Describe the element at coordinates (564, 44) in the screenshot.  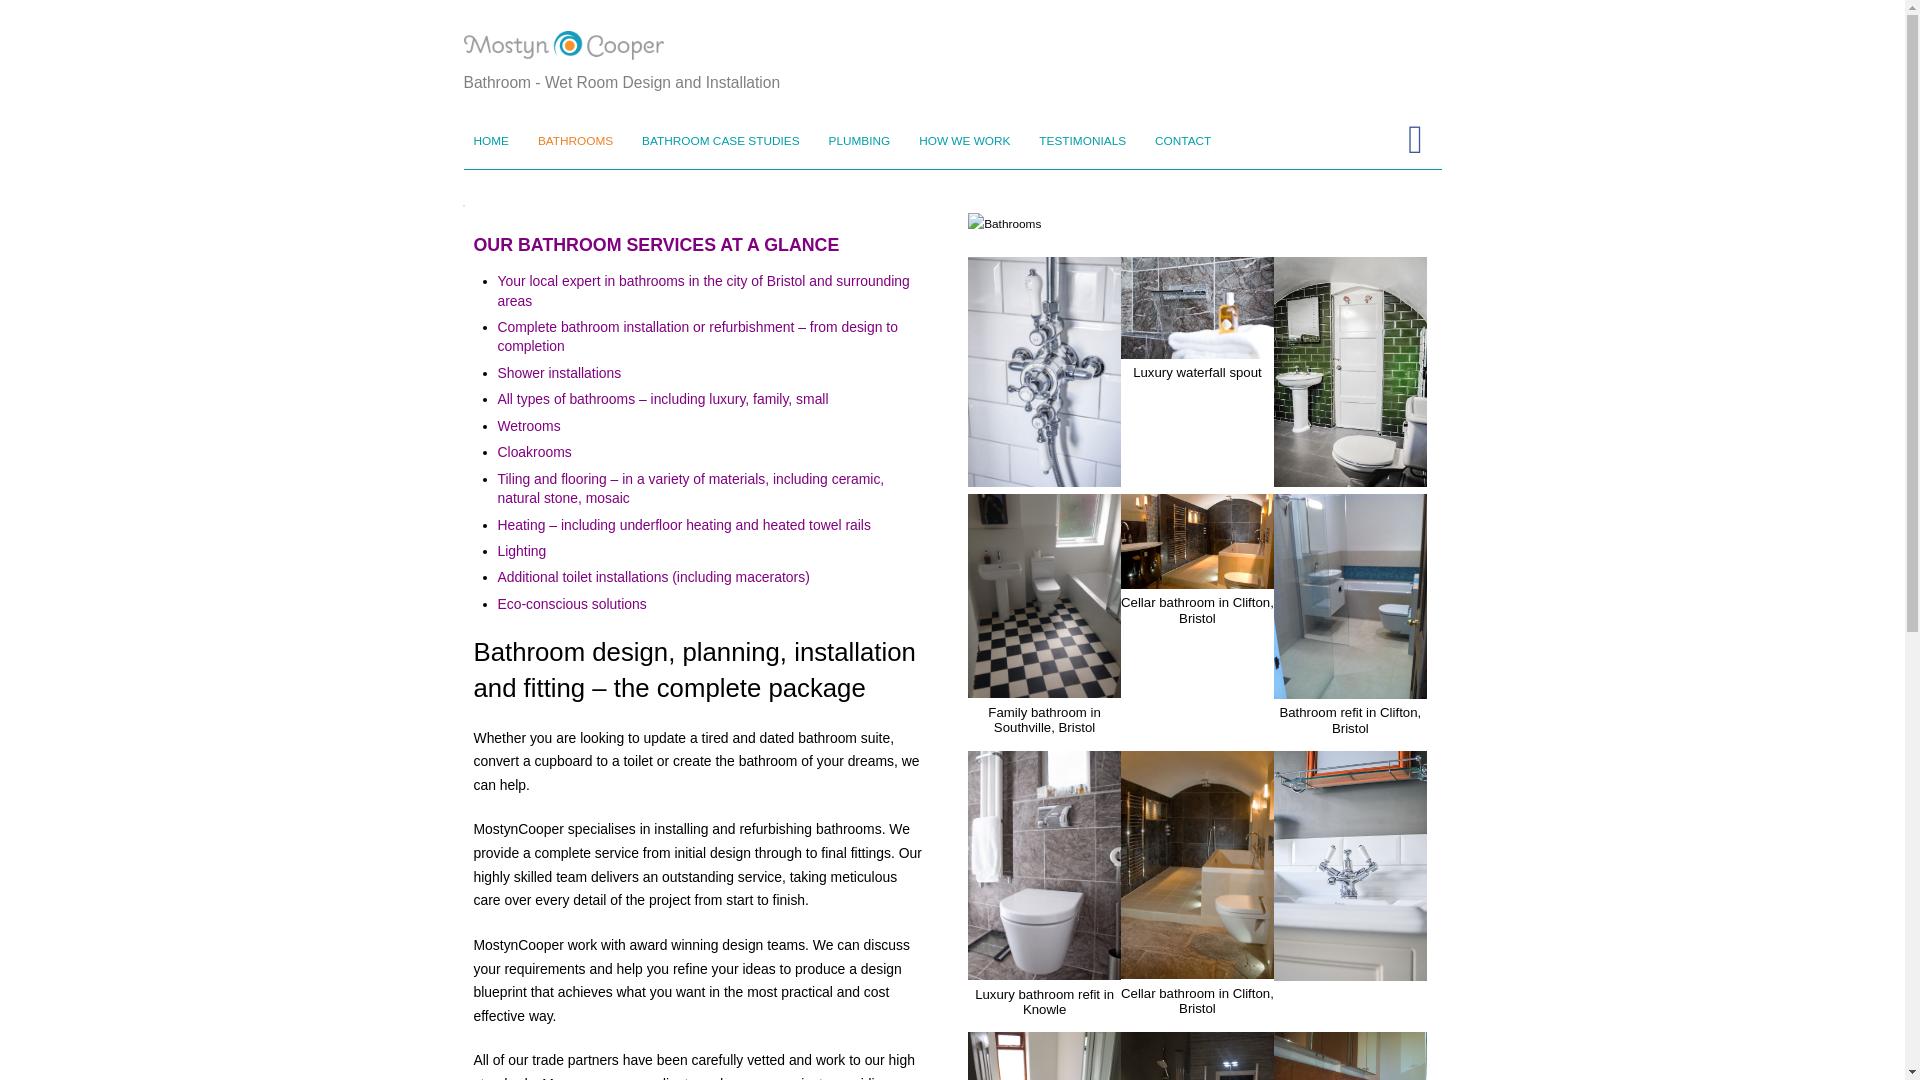
I see `MostynCooper` at that location.